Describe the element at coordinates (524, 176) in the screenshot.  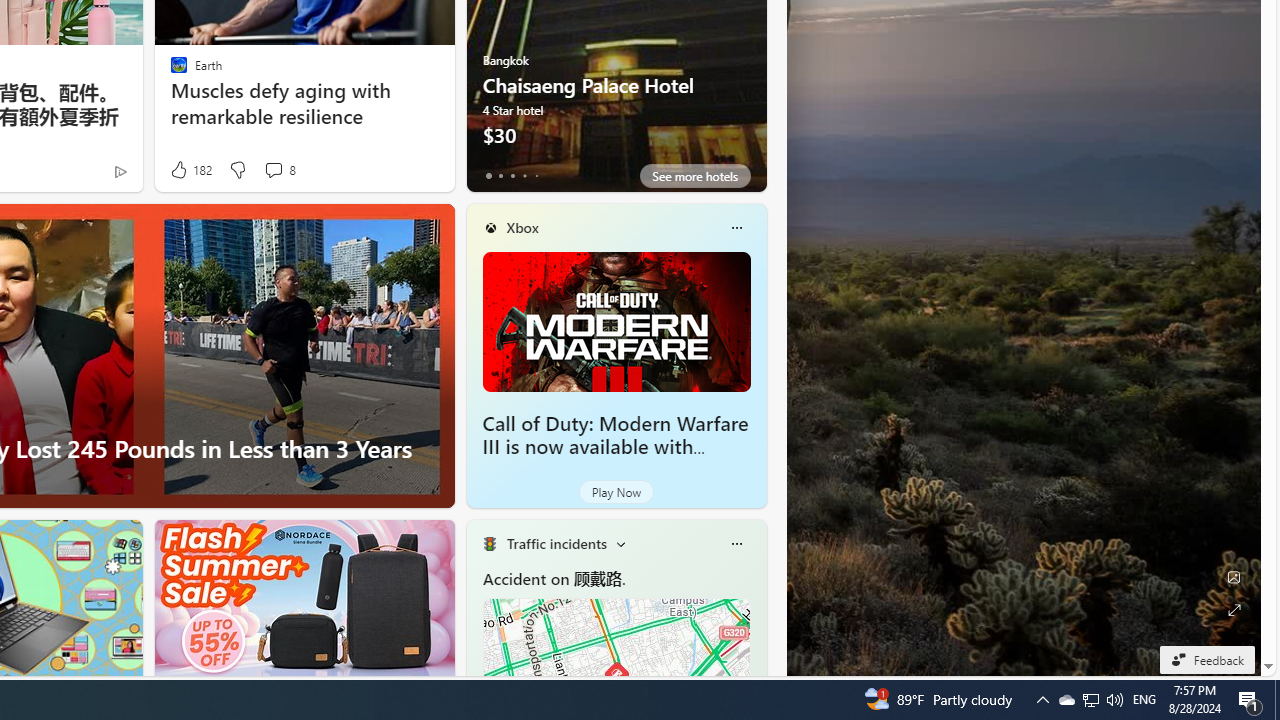
I see `tab-3` at that location.